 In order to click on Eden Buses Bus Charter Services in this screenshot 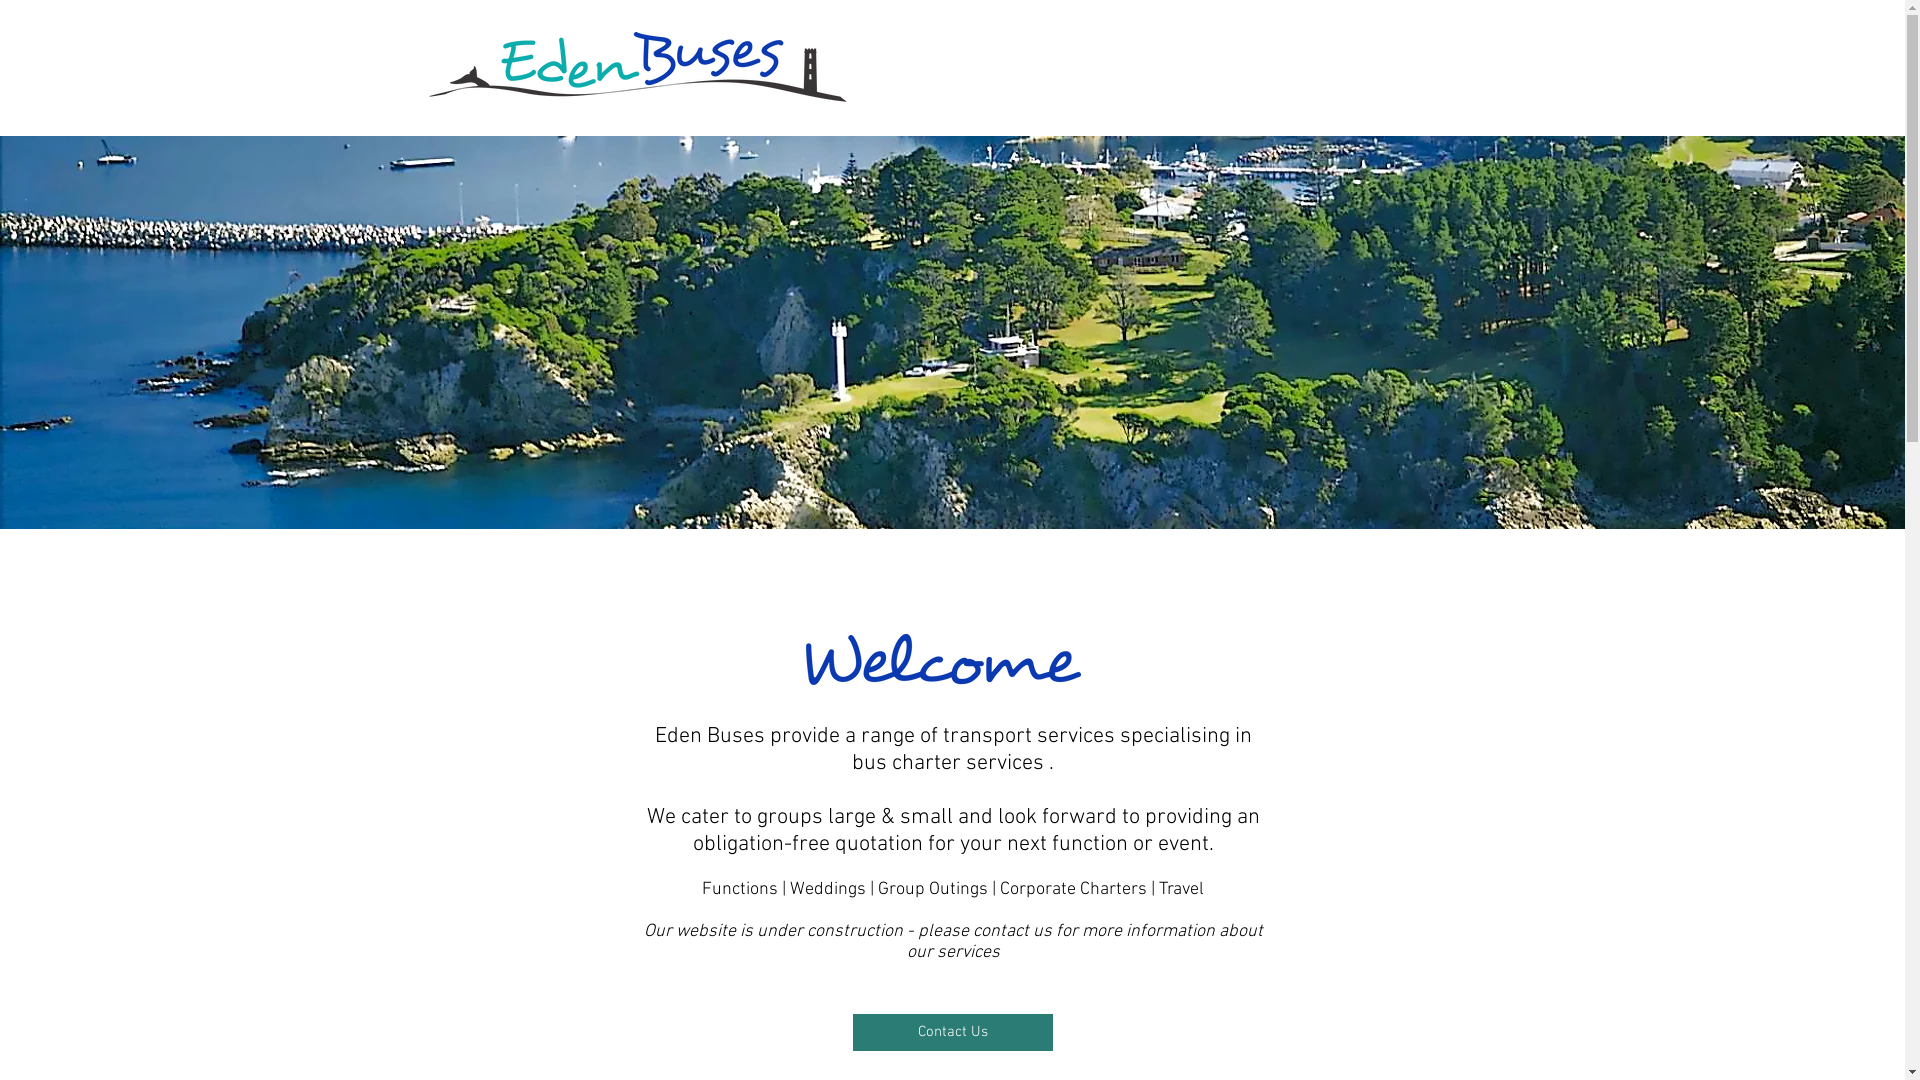, I will do `click(637, 67)`.